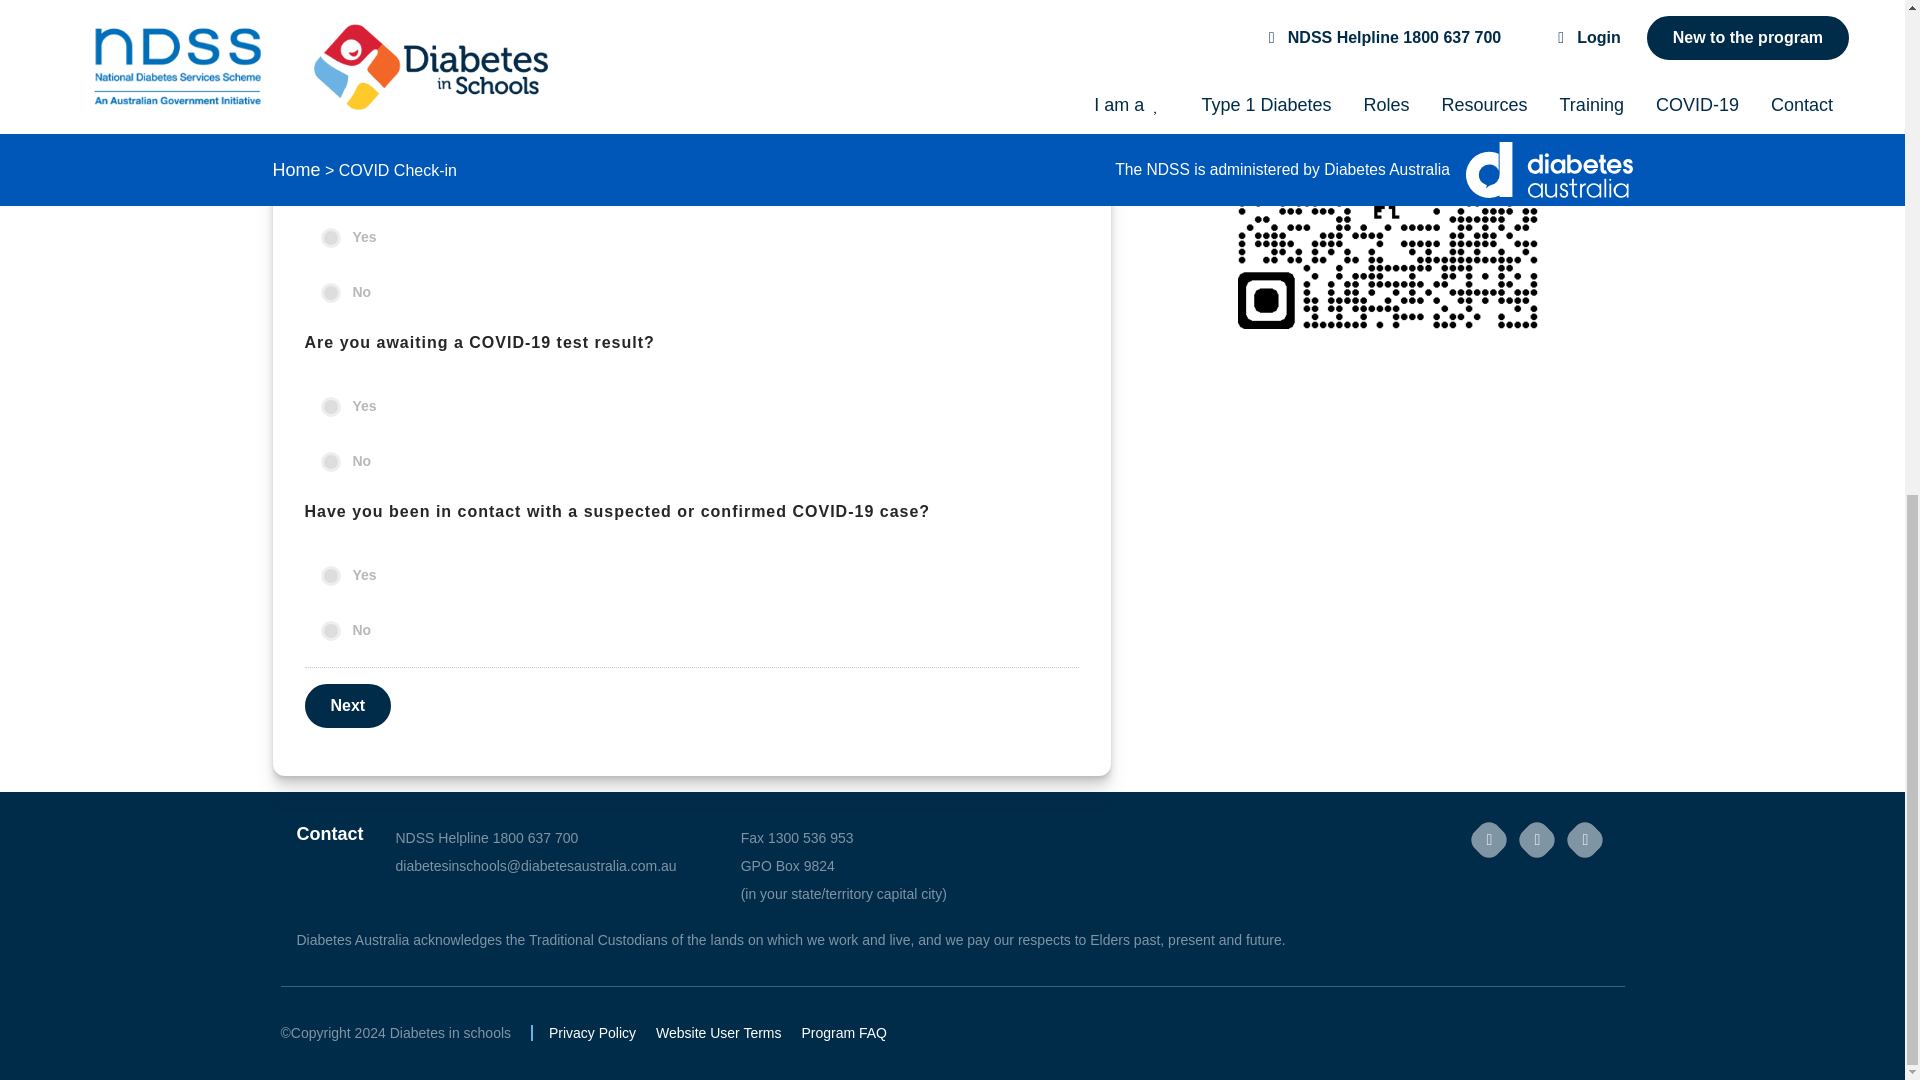 Image resolution: width=1920 pixels, height=1080 pixels. I want to click on NDSS Helpline 1800 637 700, so click(536, 838).